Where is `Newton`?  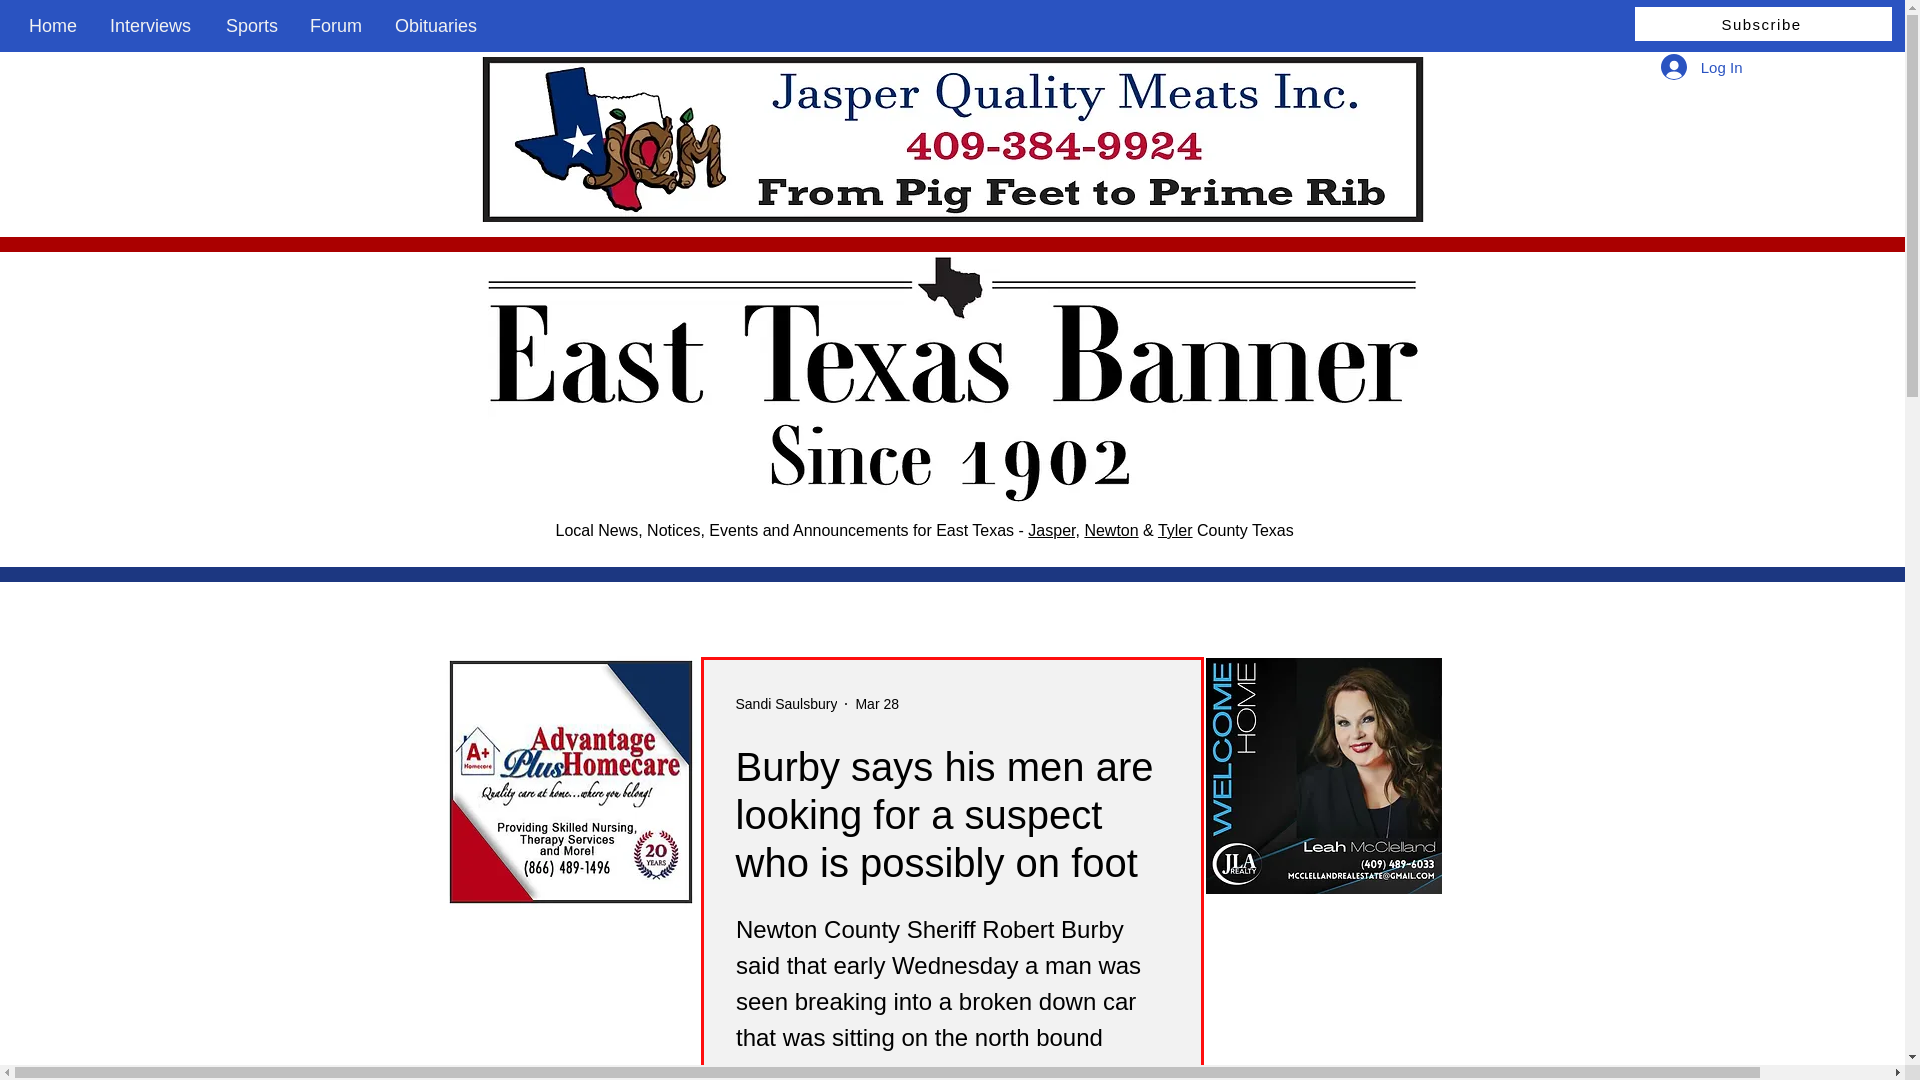
Newton is located at coordinates (1111, 530).